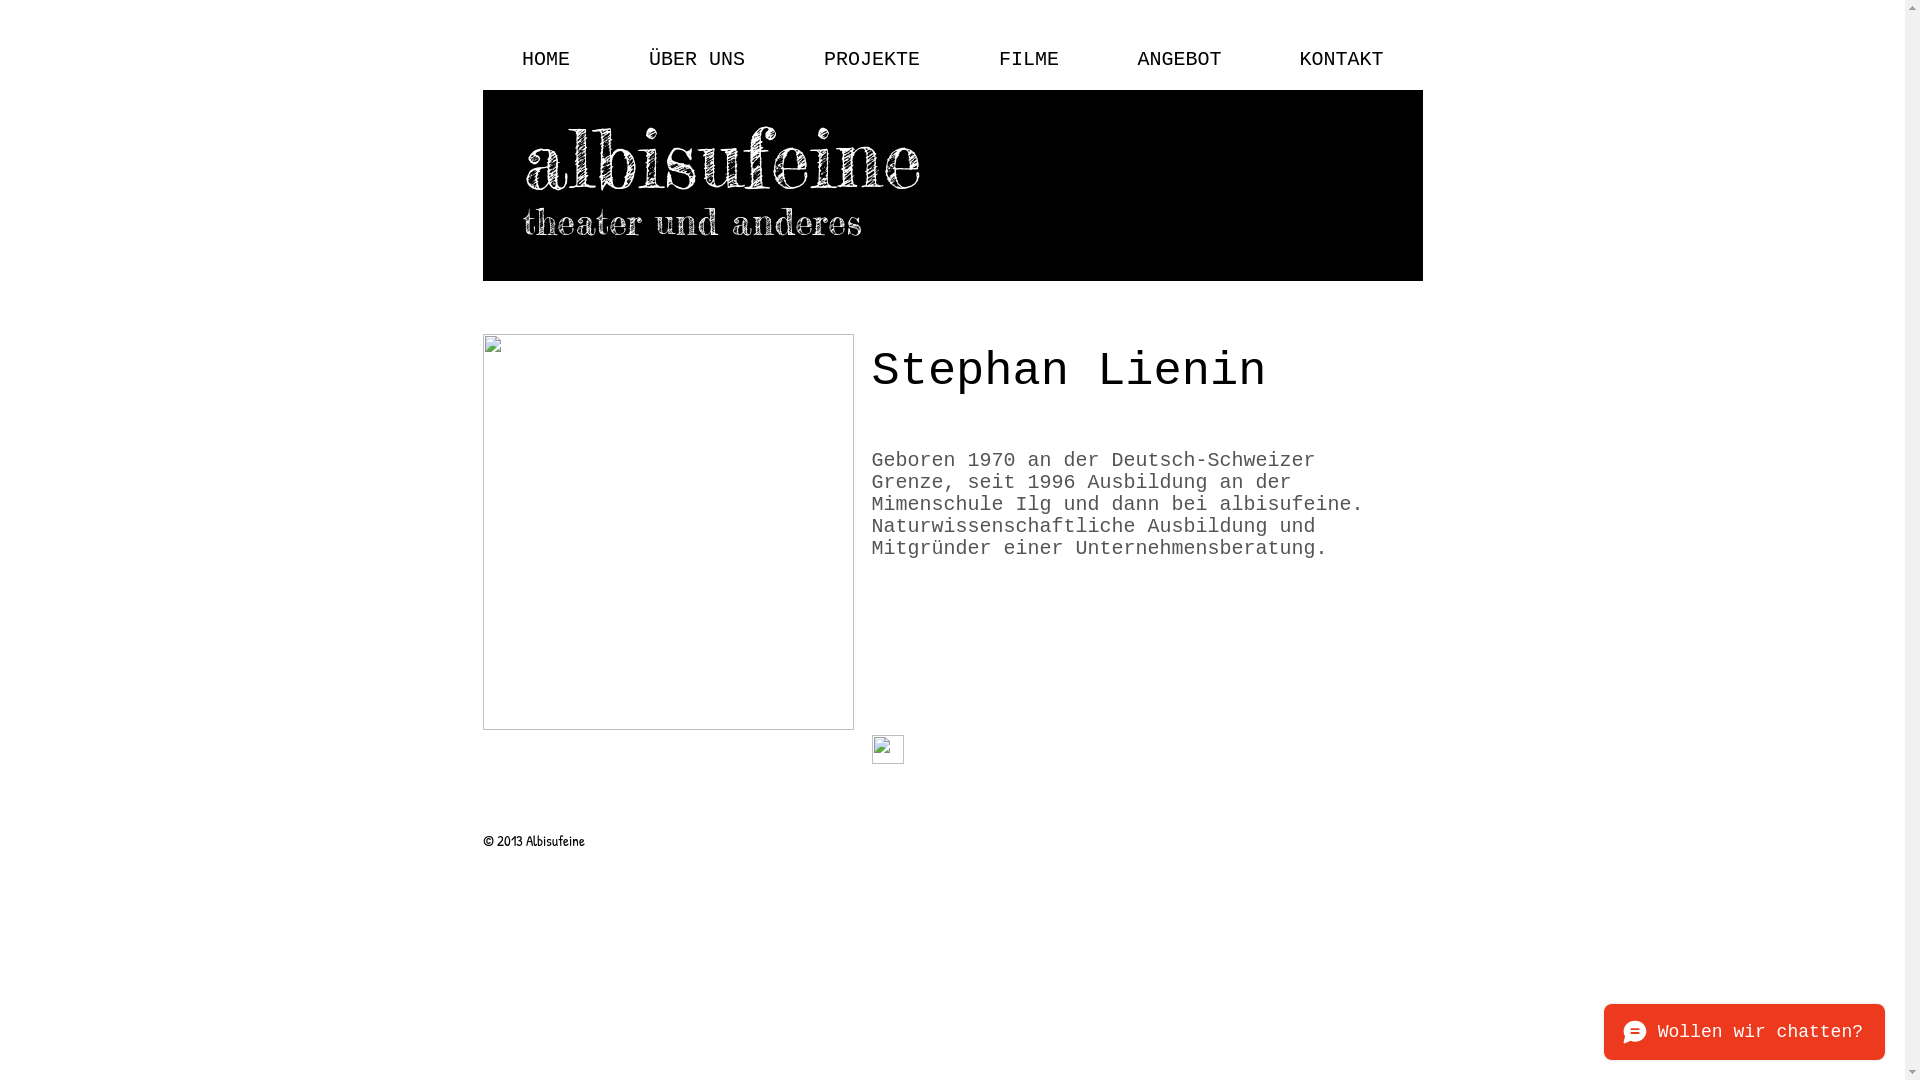 This screenshot has height=1080, width=1920. Describe the element at coordinates (1341, 60) in the screenshot. I see `KONTAKT` at that location.